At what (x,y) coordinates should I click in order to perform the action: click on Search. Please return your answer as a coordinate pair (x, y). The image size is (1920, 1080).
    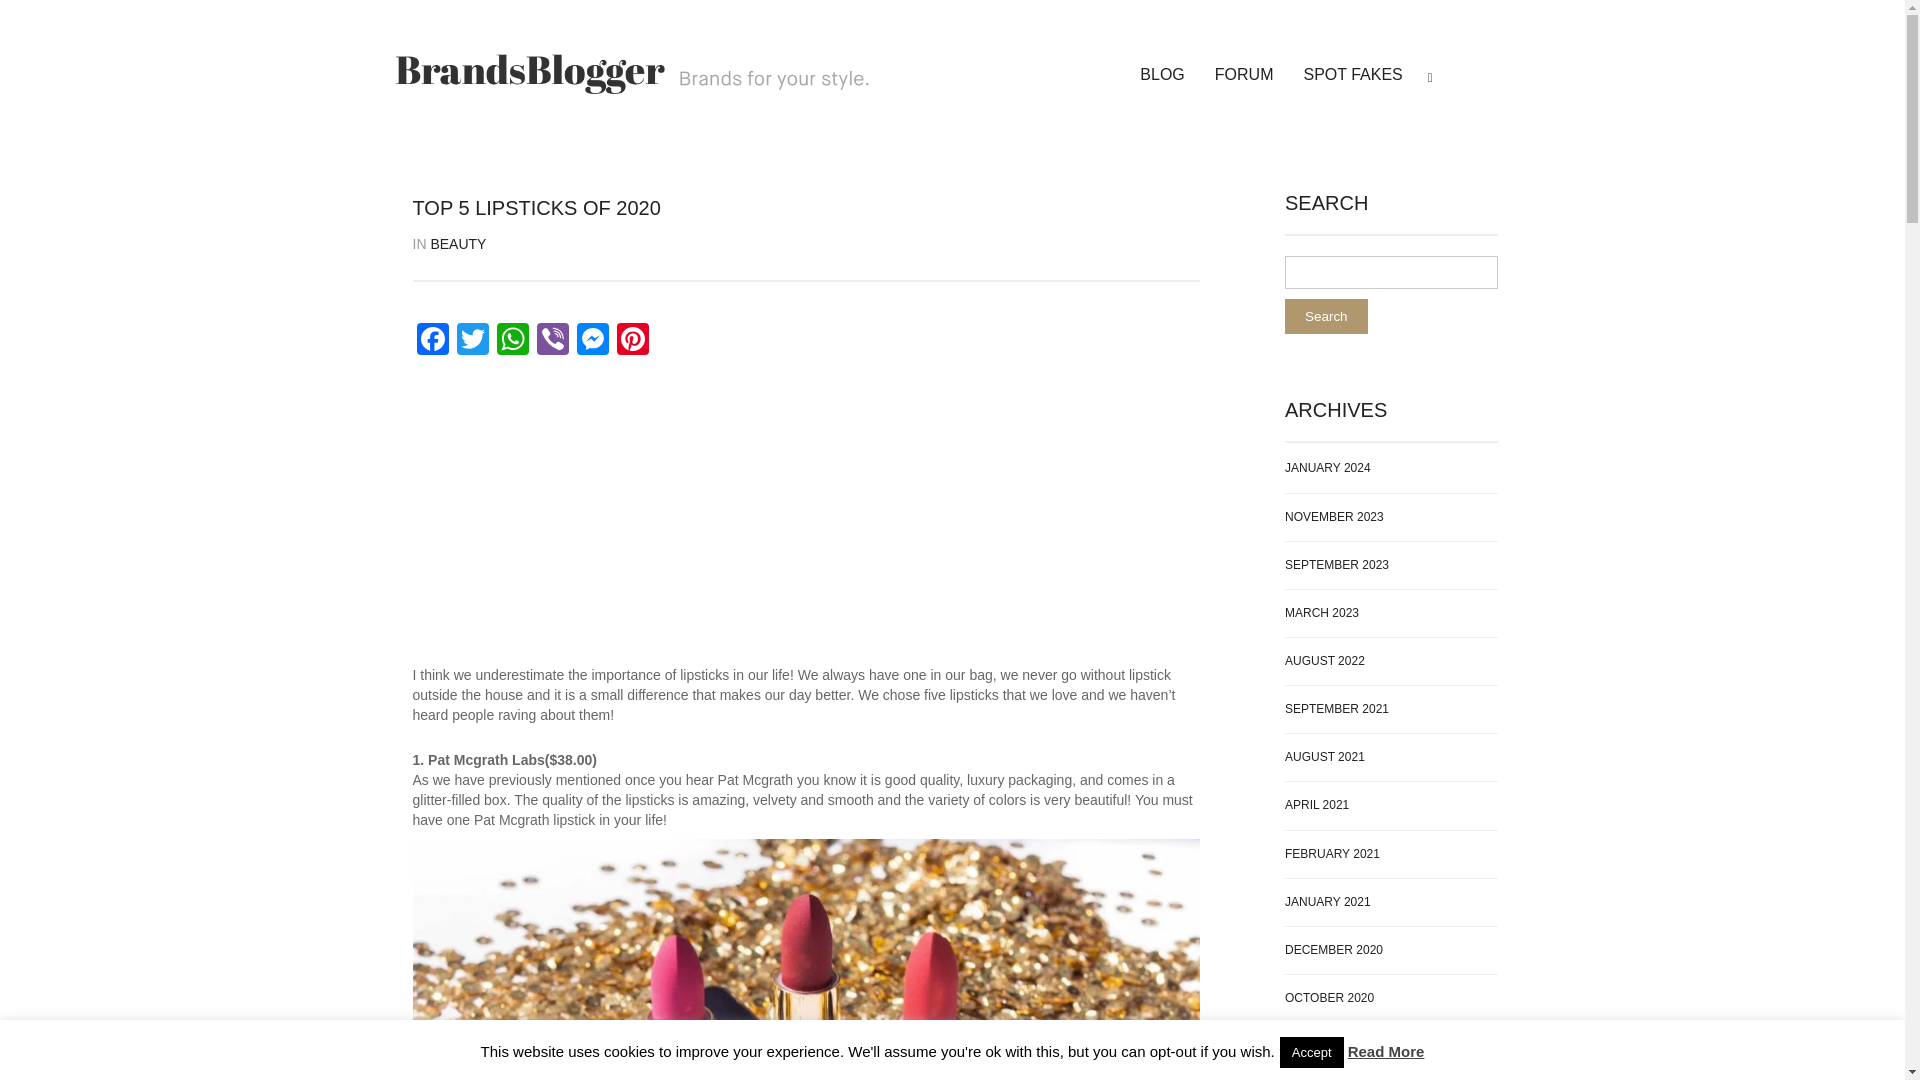
    Looking at the image, I should click on (1326, 316).